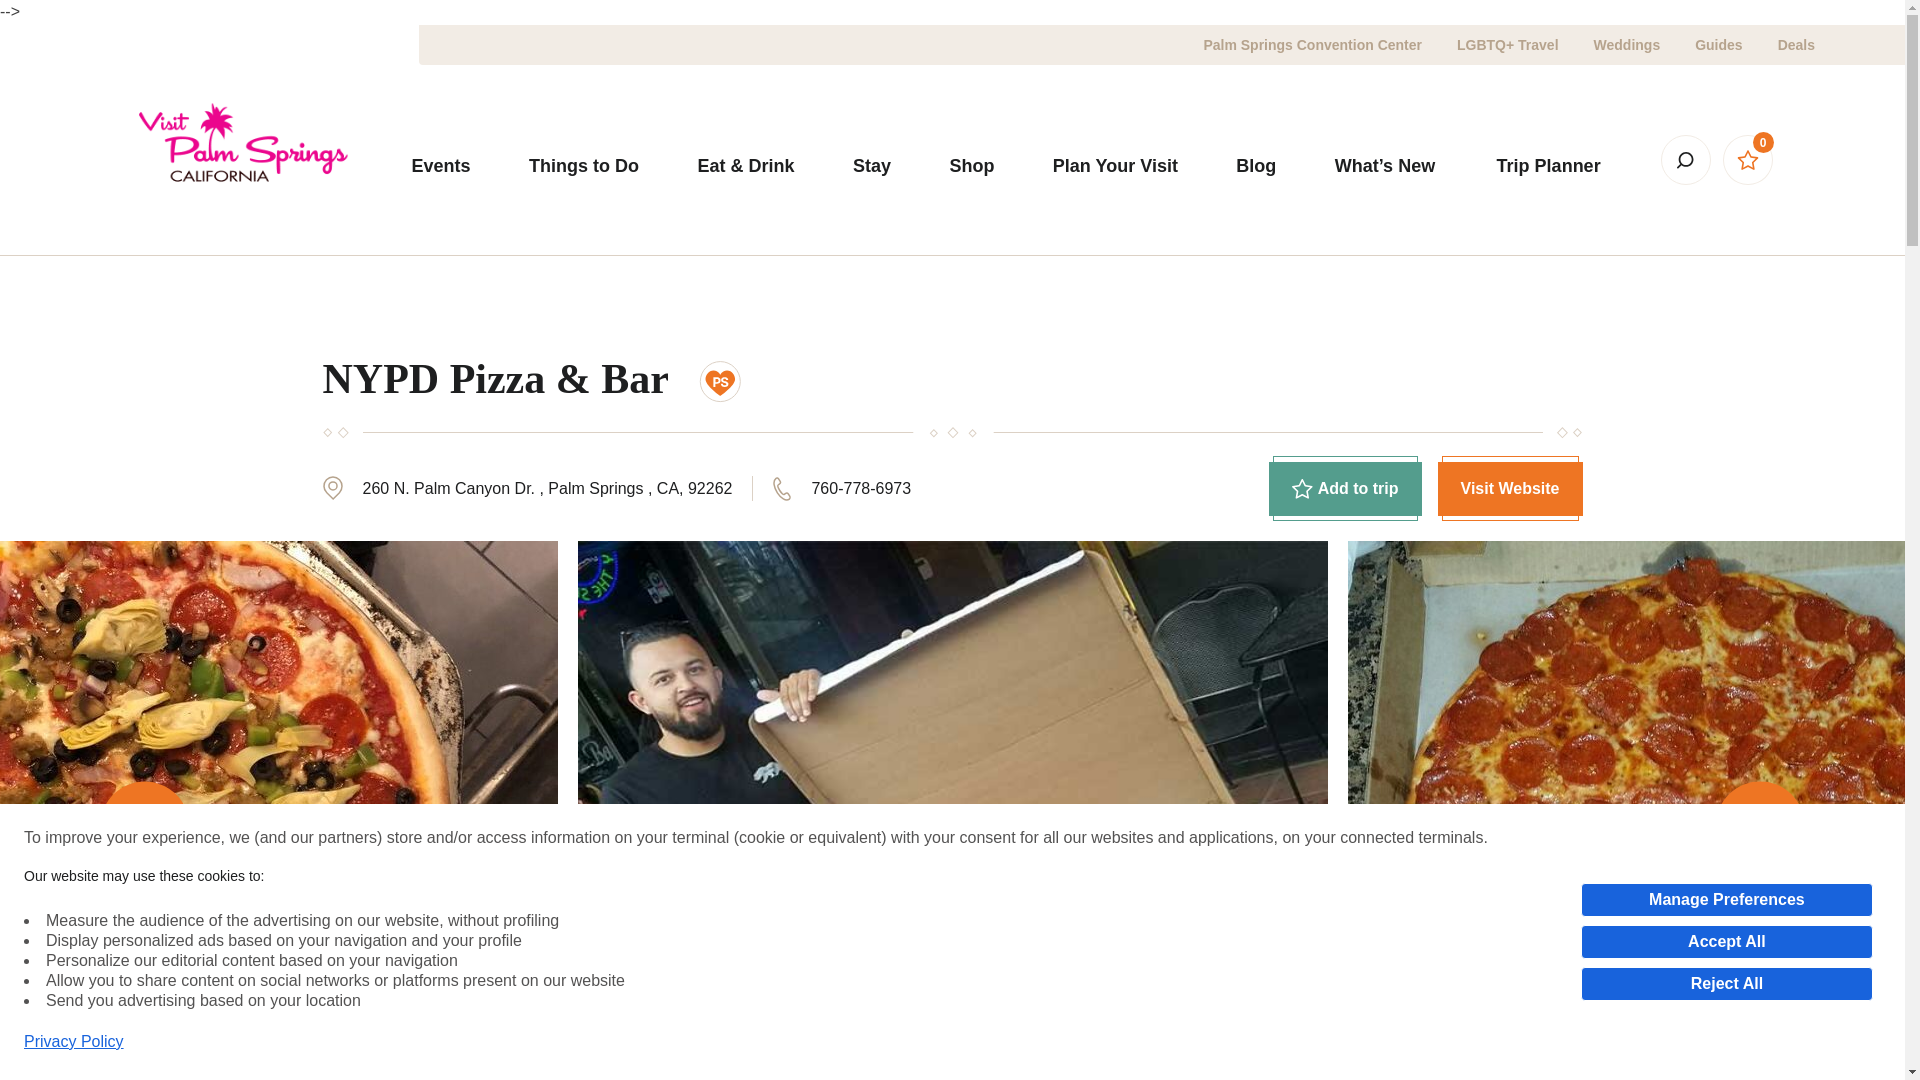 This screenshot has width=1920, height=1080. What do you see at coordinates (1726, 900) in the screenshot?
I see `Manage Preferences` at bounding box center [1726, 900].